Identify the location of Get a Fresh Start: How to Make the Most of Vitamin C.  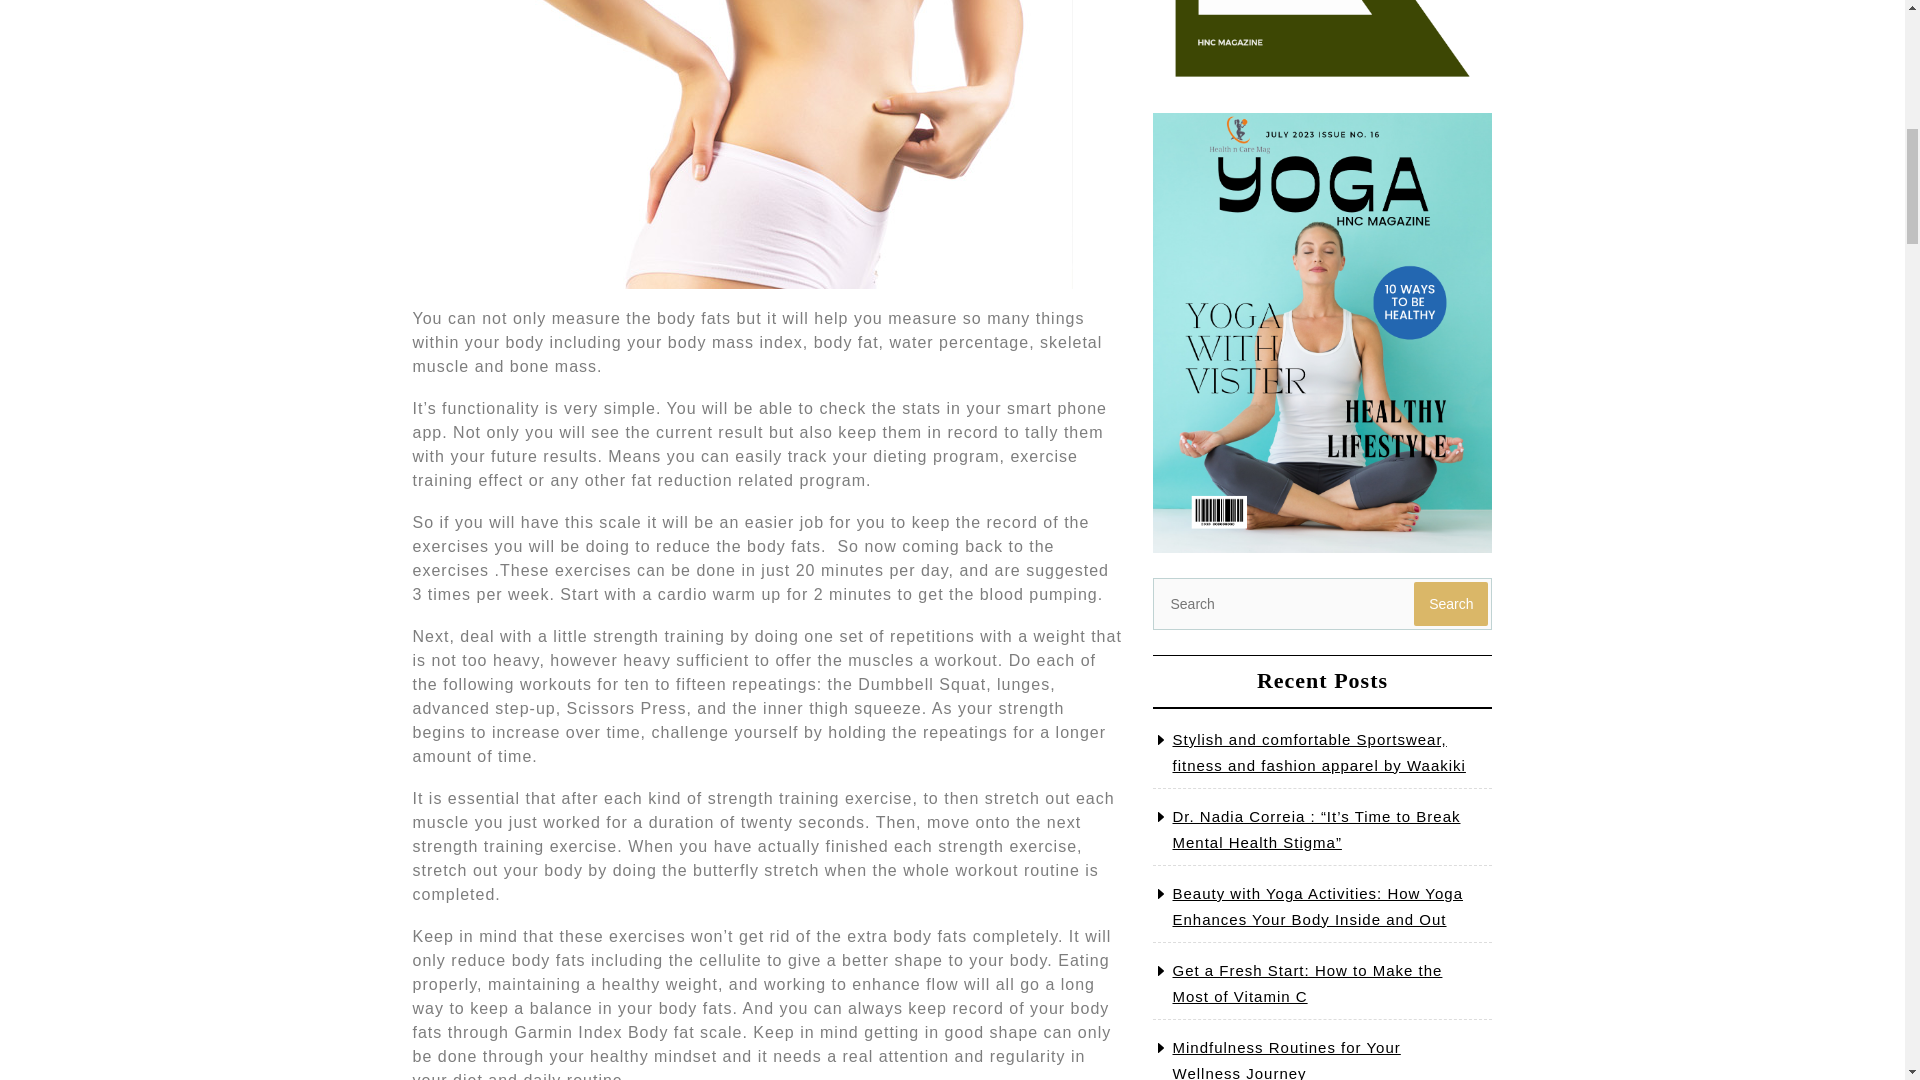
(1306, 984).